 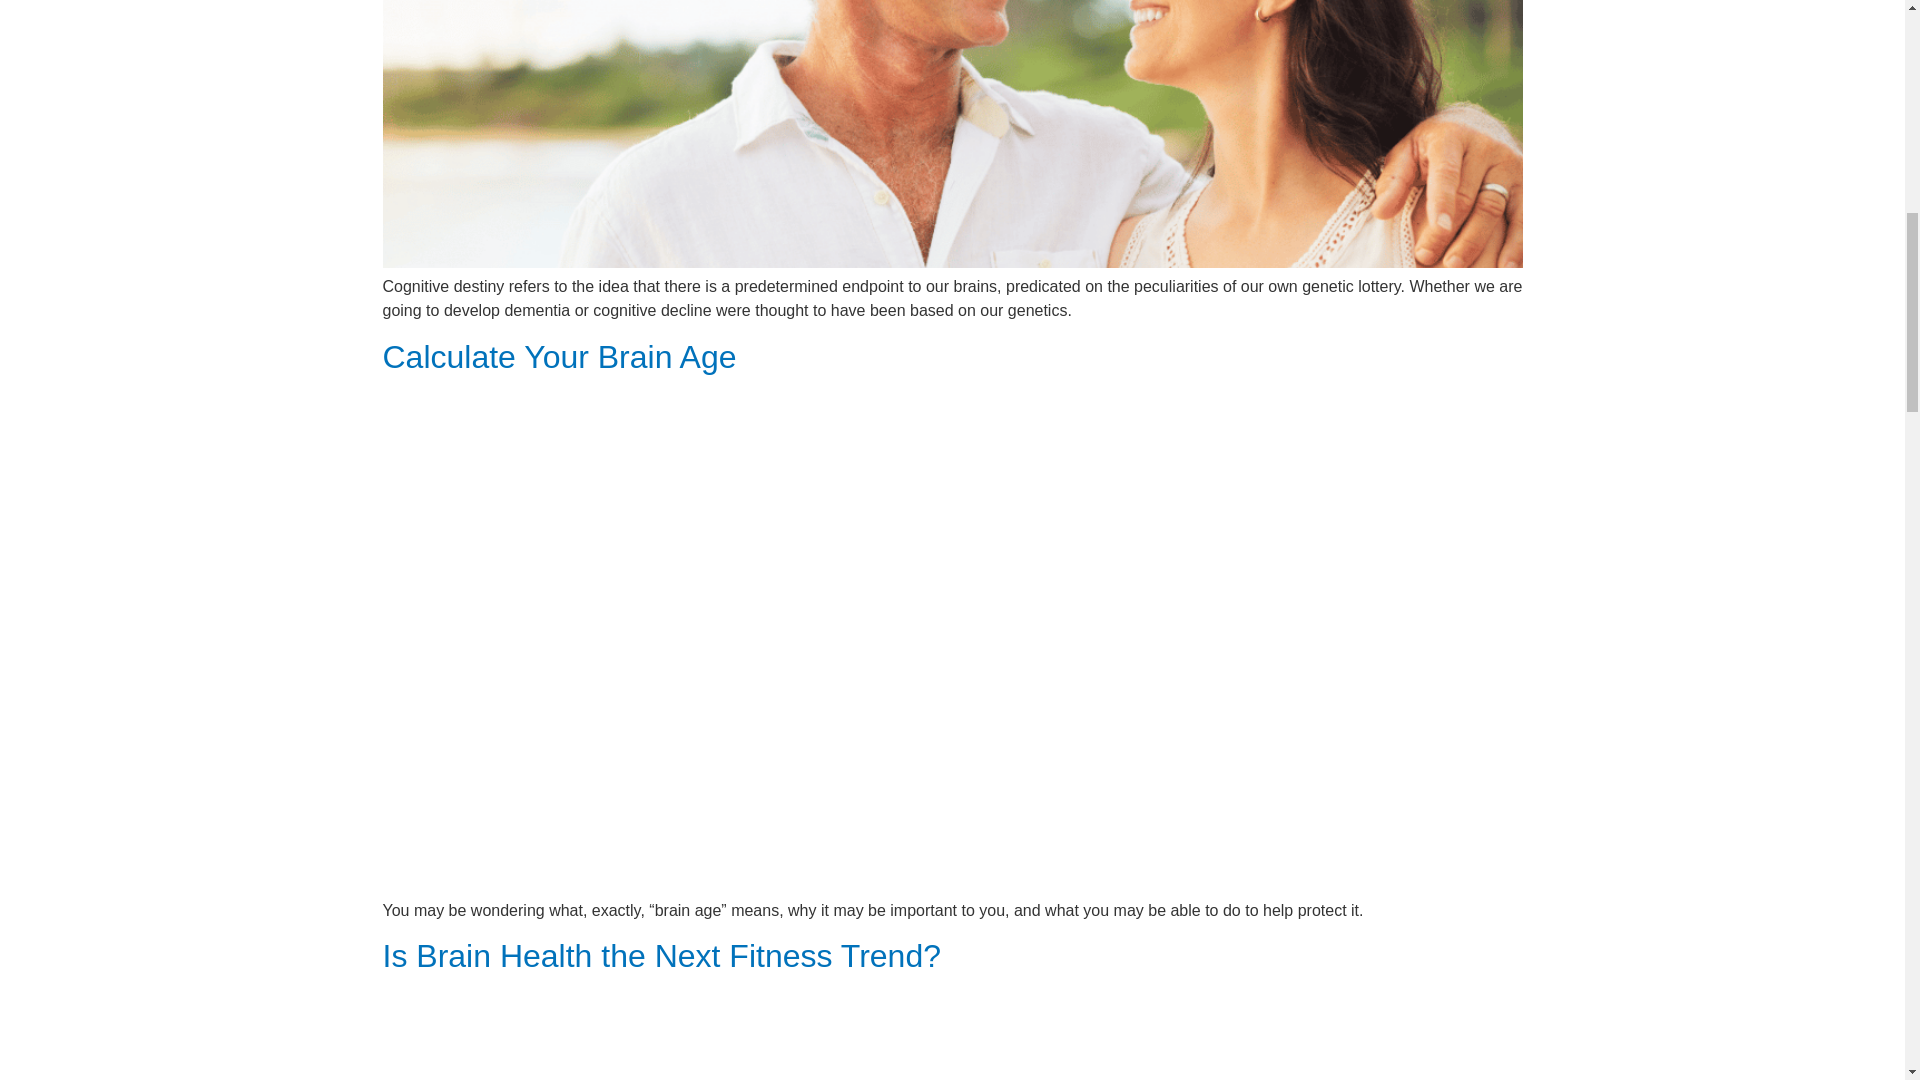 What do you see at coordinates (661, 956) in the screenshot?
I see `Is Brain Health the Next Fitness Trend?` at bounding box center [661, 956].